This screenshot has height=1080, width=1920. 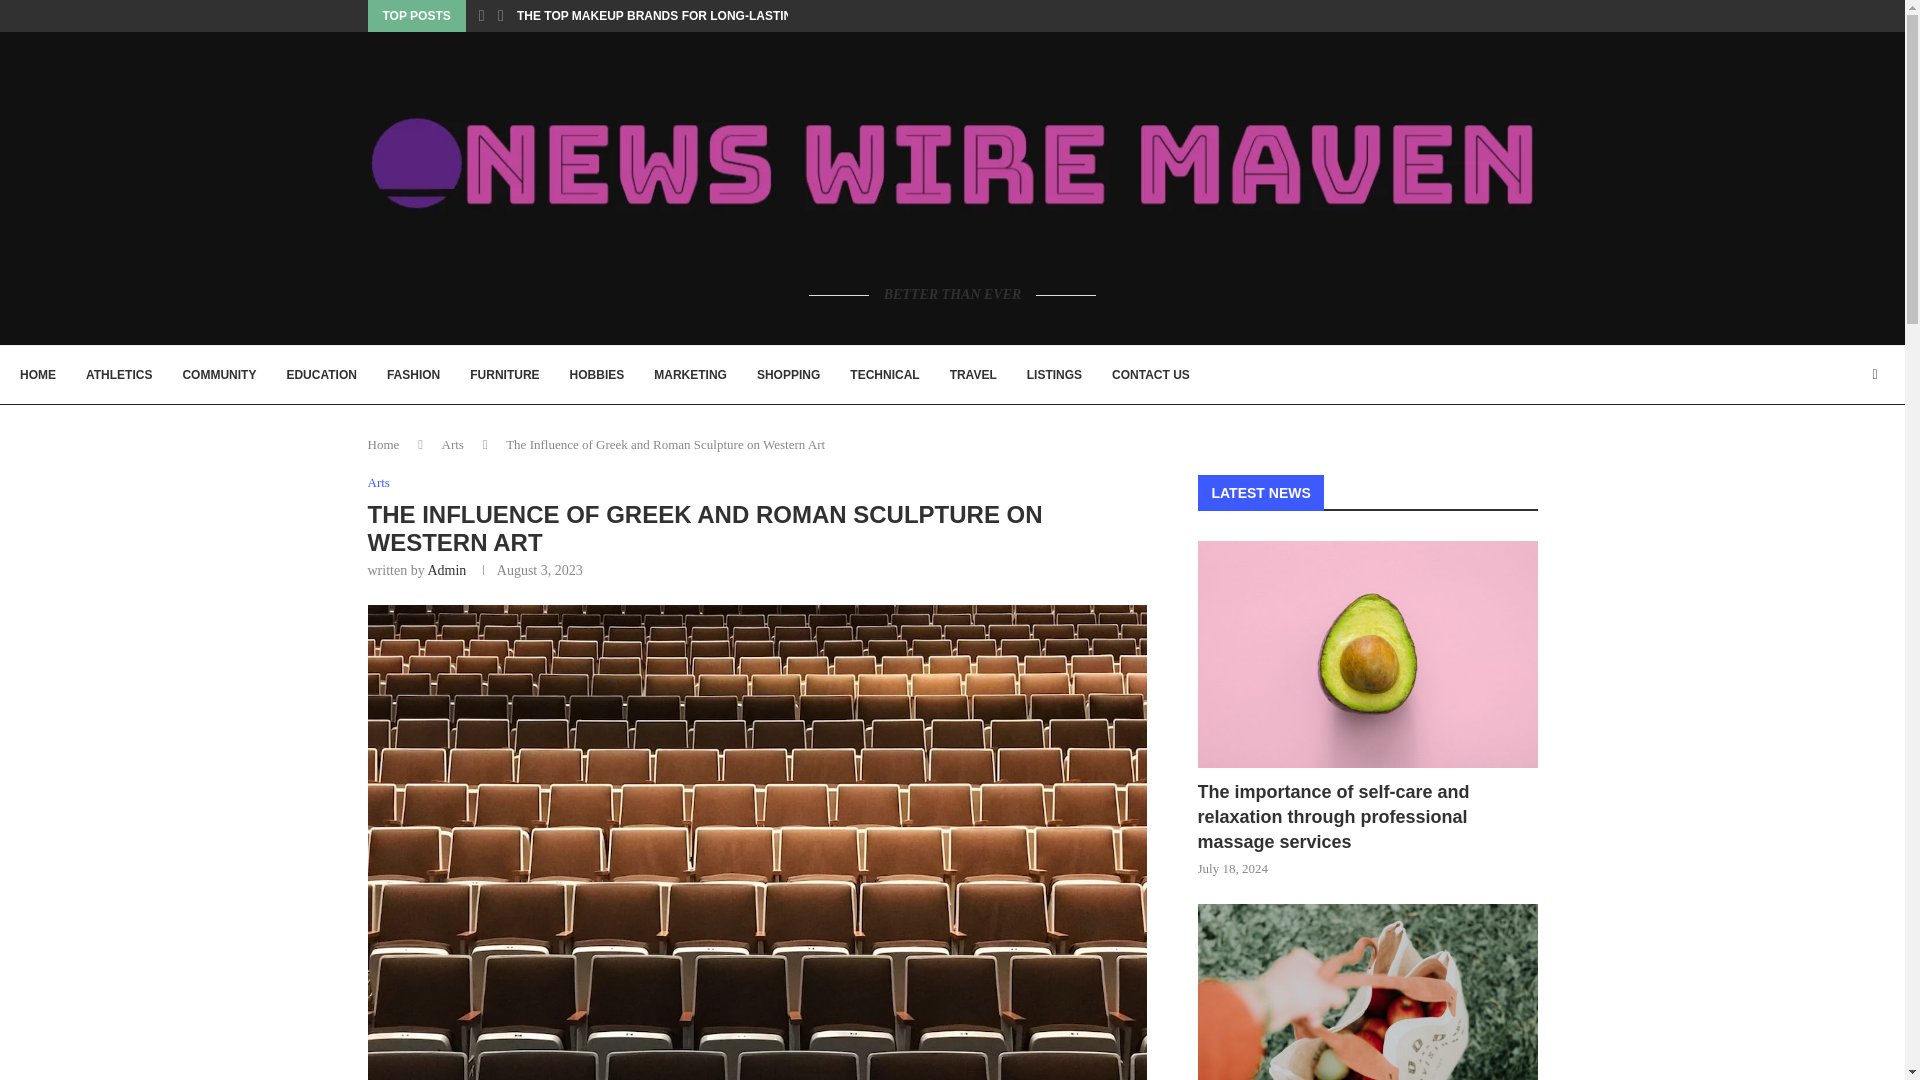 I want to click on HOME, so click(x=37, y=374).